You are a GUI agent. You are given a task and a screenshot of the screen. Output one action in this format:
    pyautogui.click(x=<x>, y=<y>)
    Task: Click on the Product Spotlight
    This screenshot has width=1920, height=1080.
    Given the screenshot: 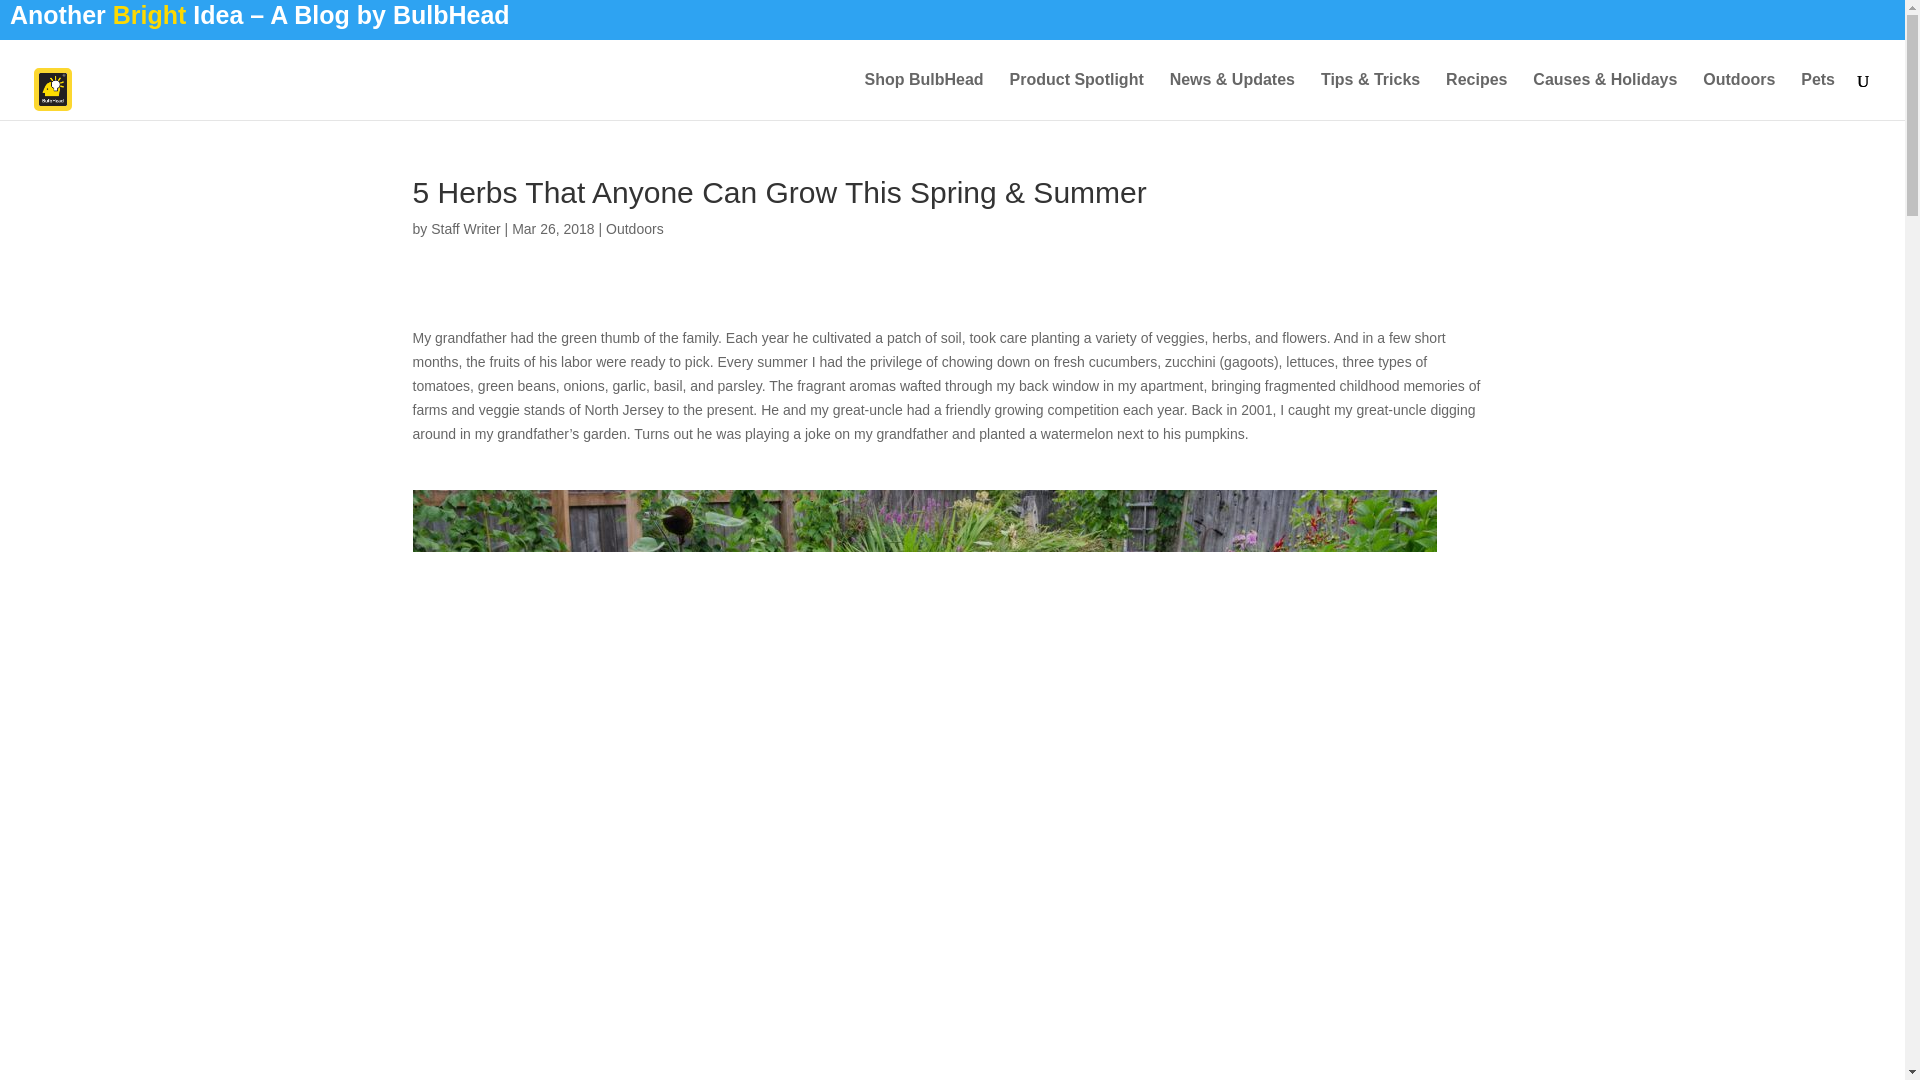 What is the action you would take?
    pyautogui.click(x=1076, y=96)
    